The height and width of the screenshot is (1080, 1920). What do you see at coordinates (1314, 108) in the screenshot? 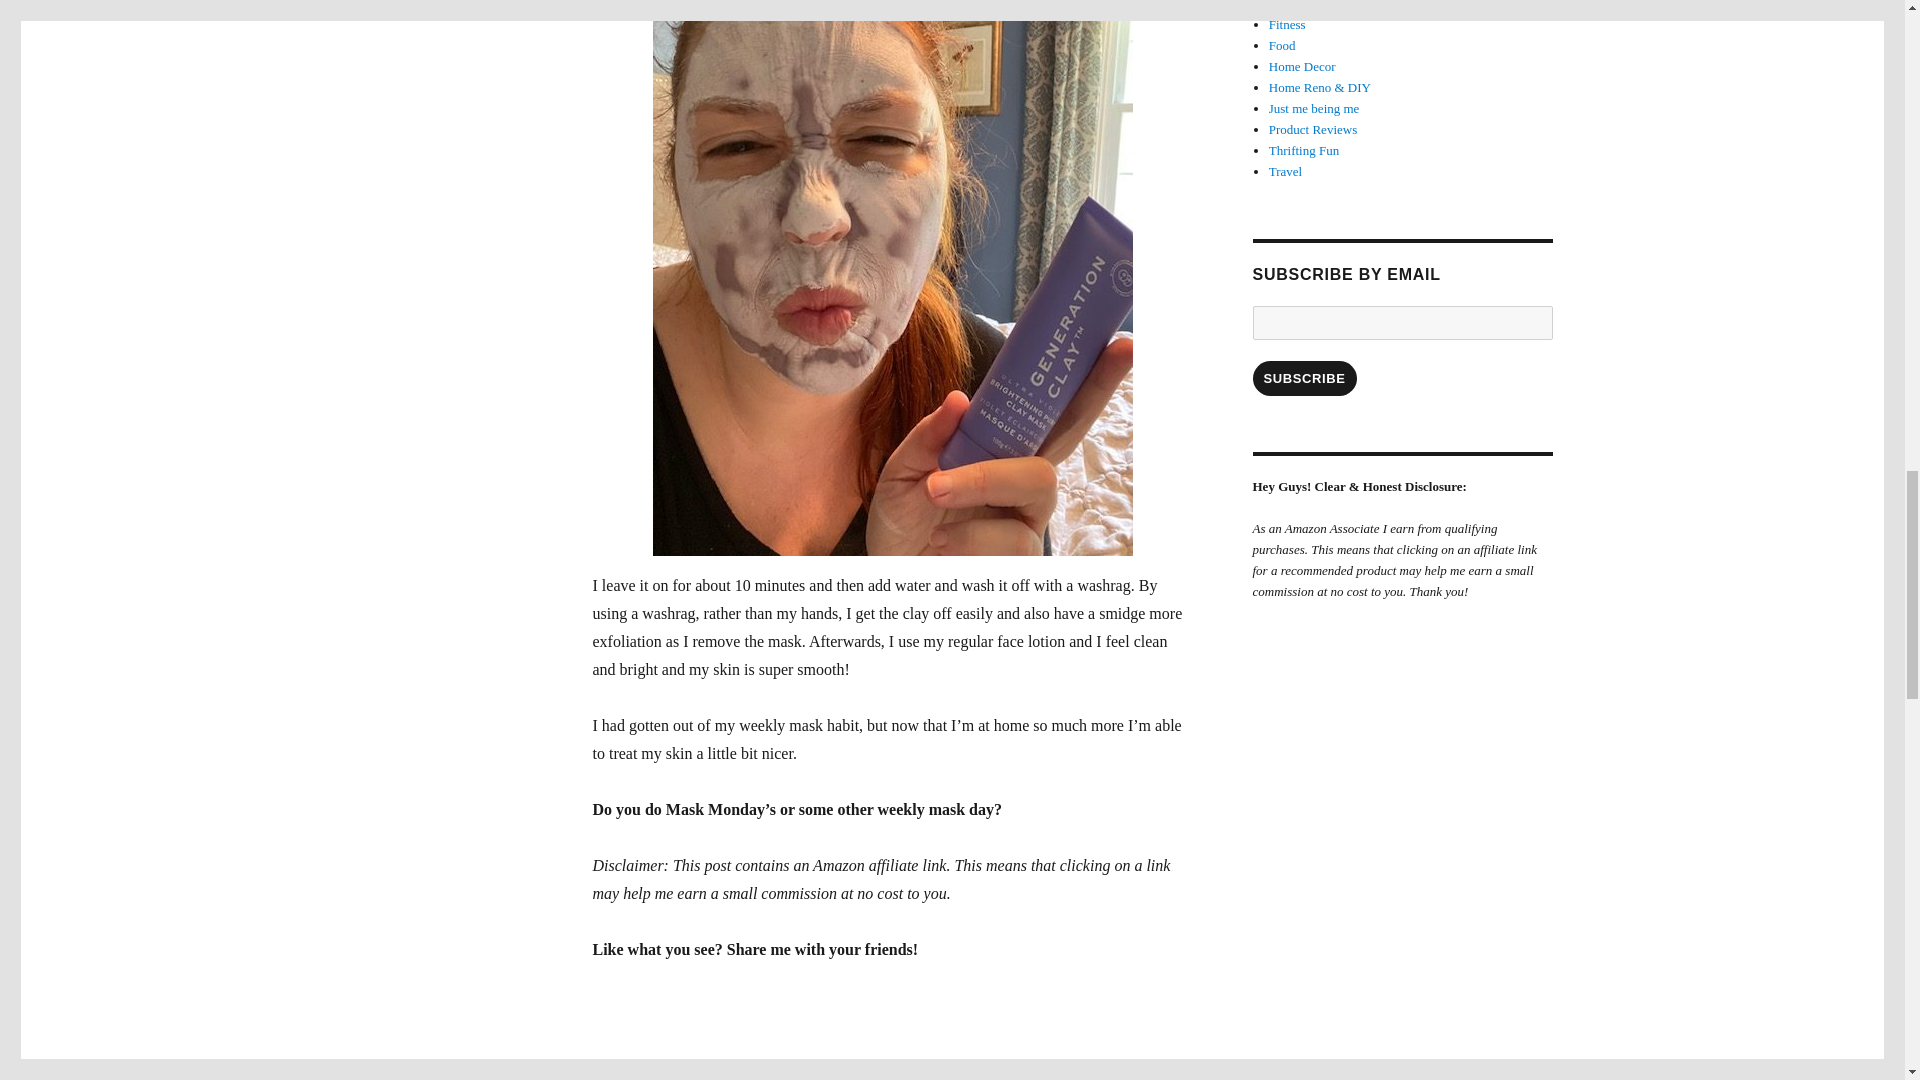
I see `Just me being me` at bounding box center [1314, 108].